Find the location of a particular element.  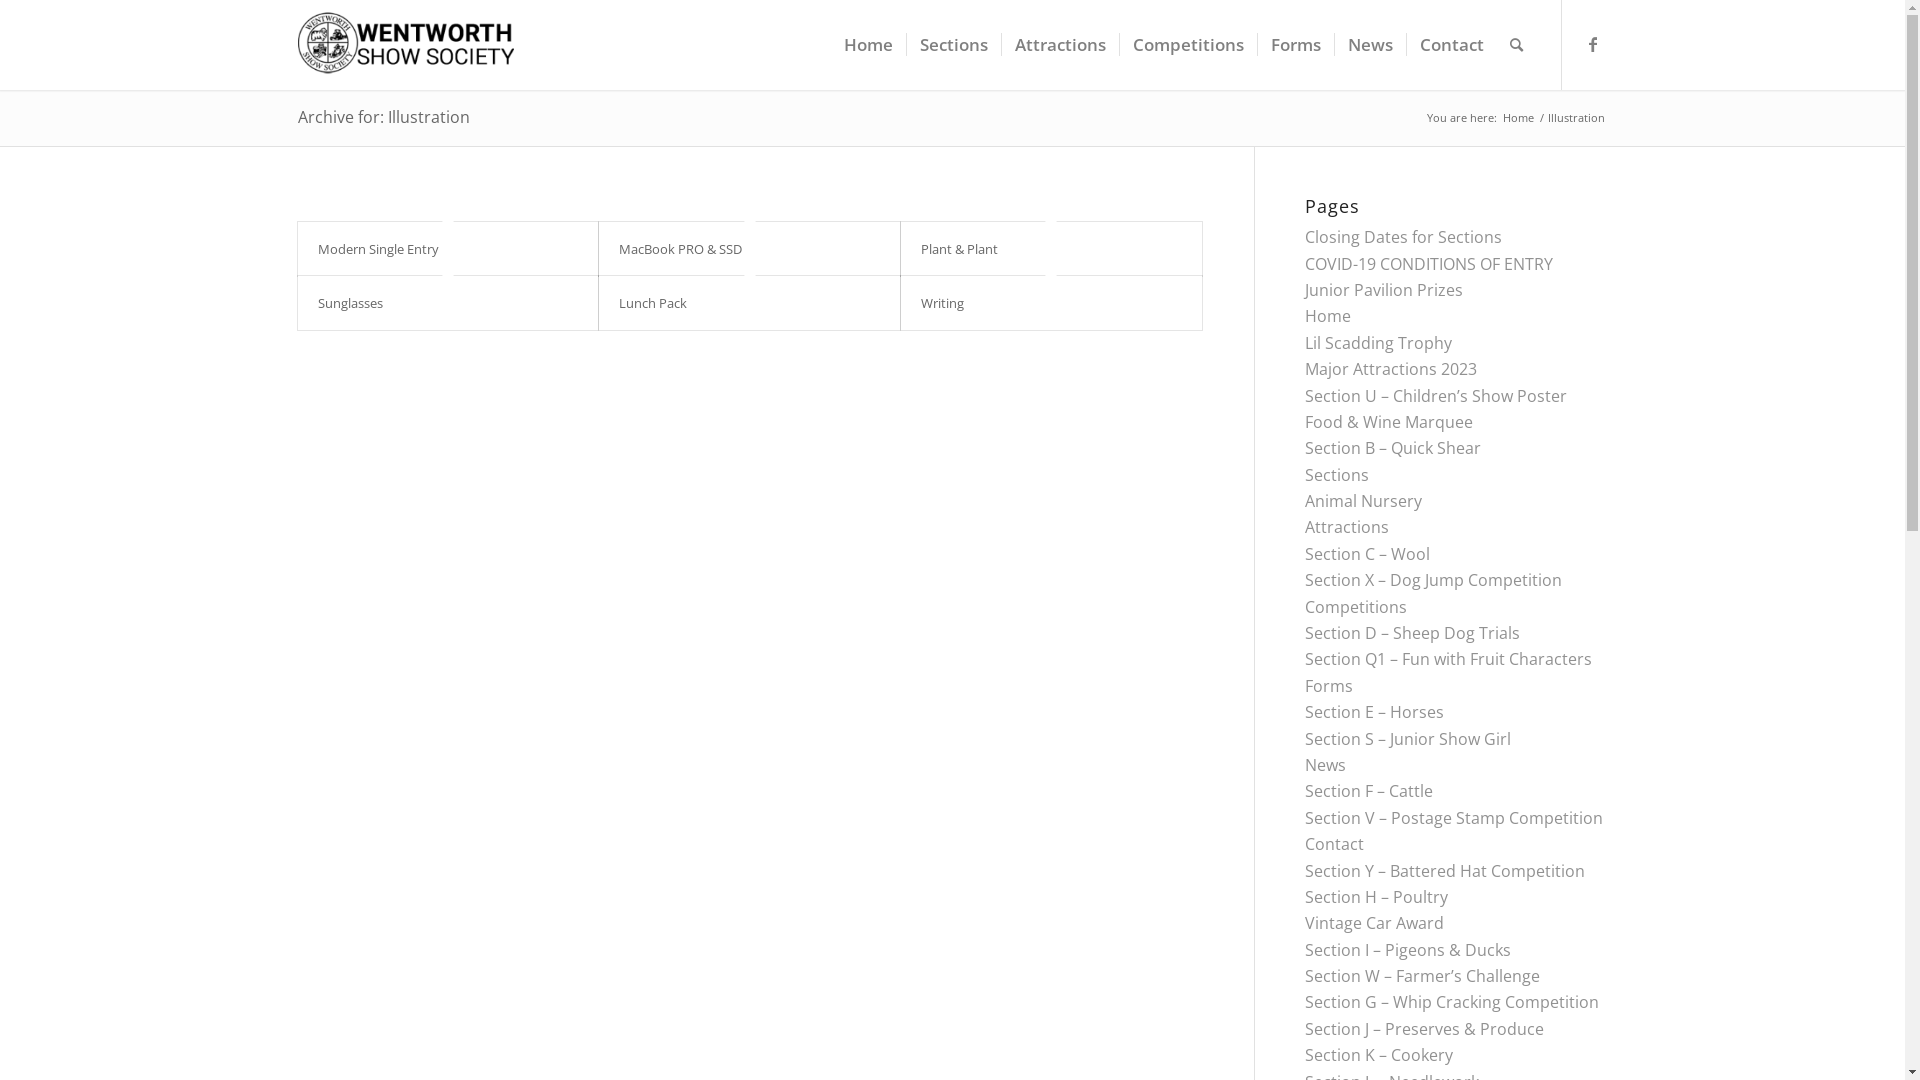

News is located at coordinates (1326, 765).